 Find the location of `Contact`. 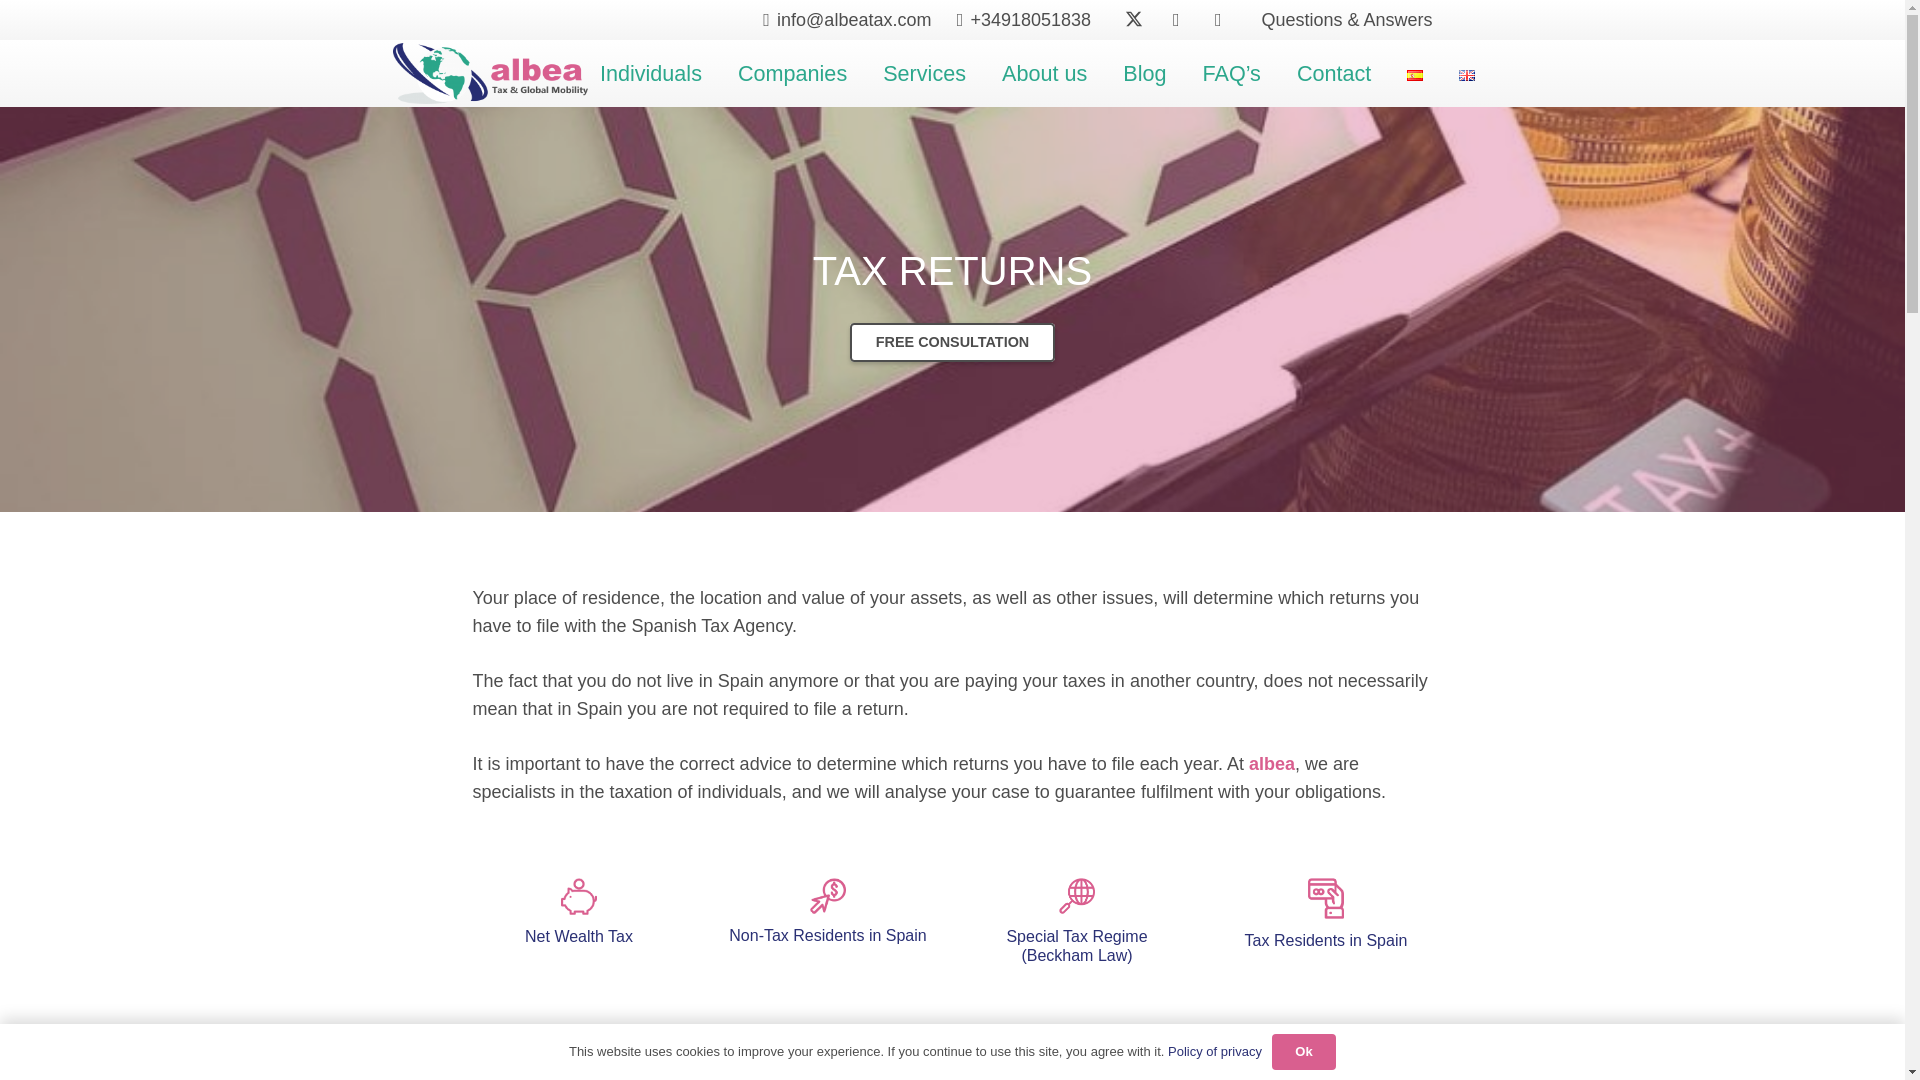

Contact is located at coordinates (1333, 72).